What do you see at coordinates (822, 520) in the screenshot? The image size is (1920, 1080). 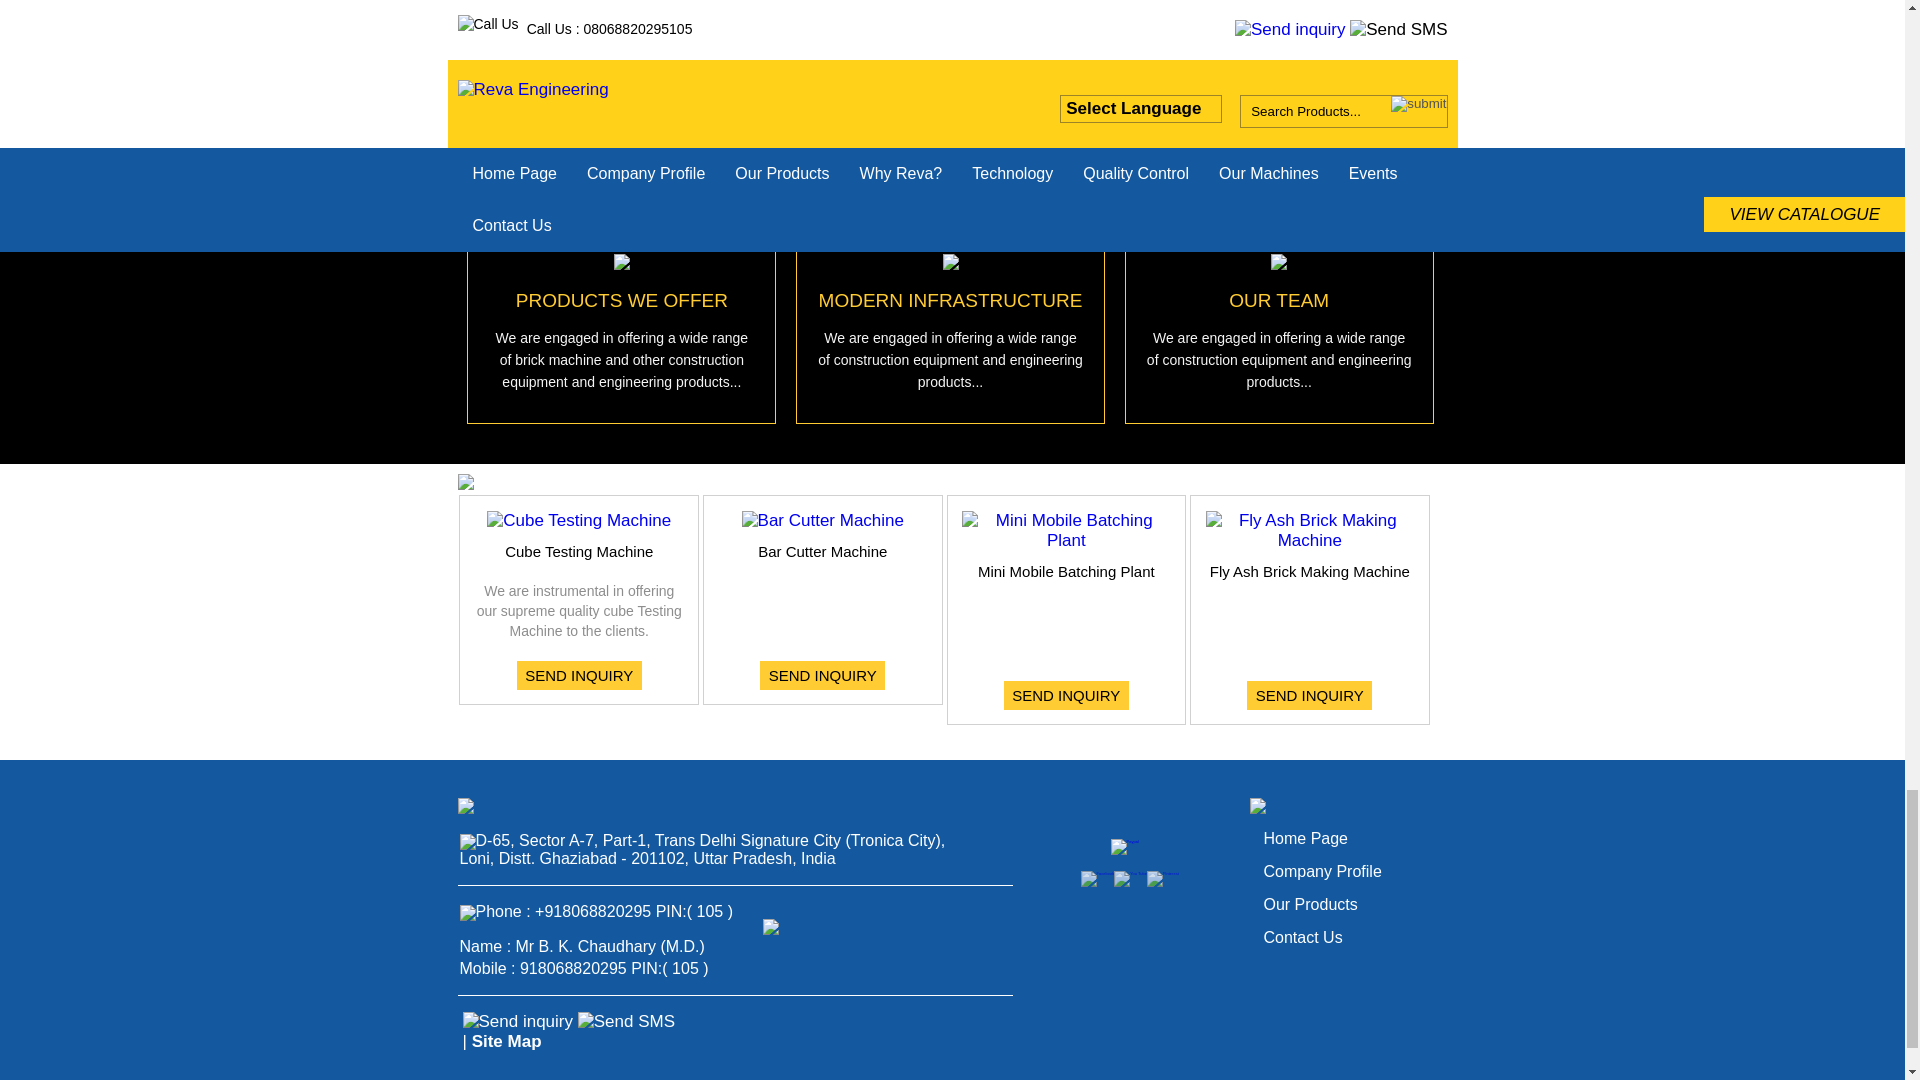 I see `Bar Cutter Machine` at bounding box center [822, 520].